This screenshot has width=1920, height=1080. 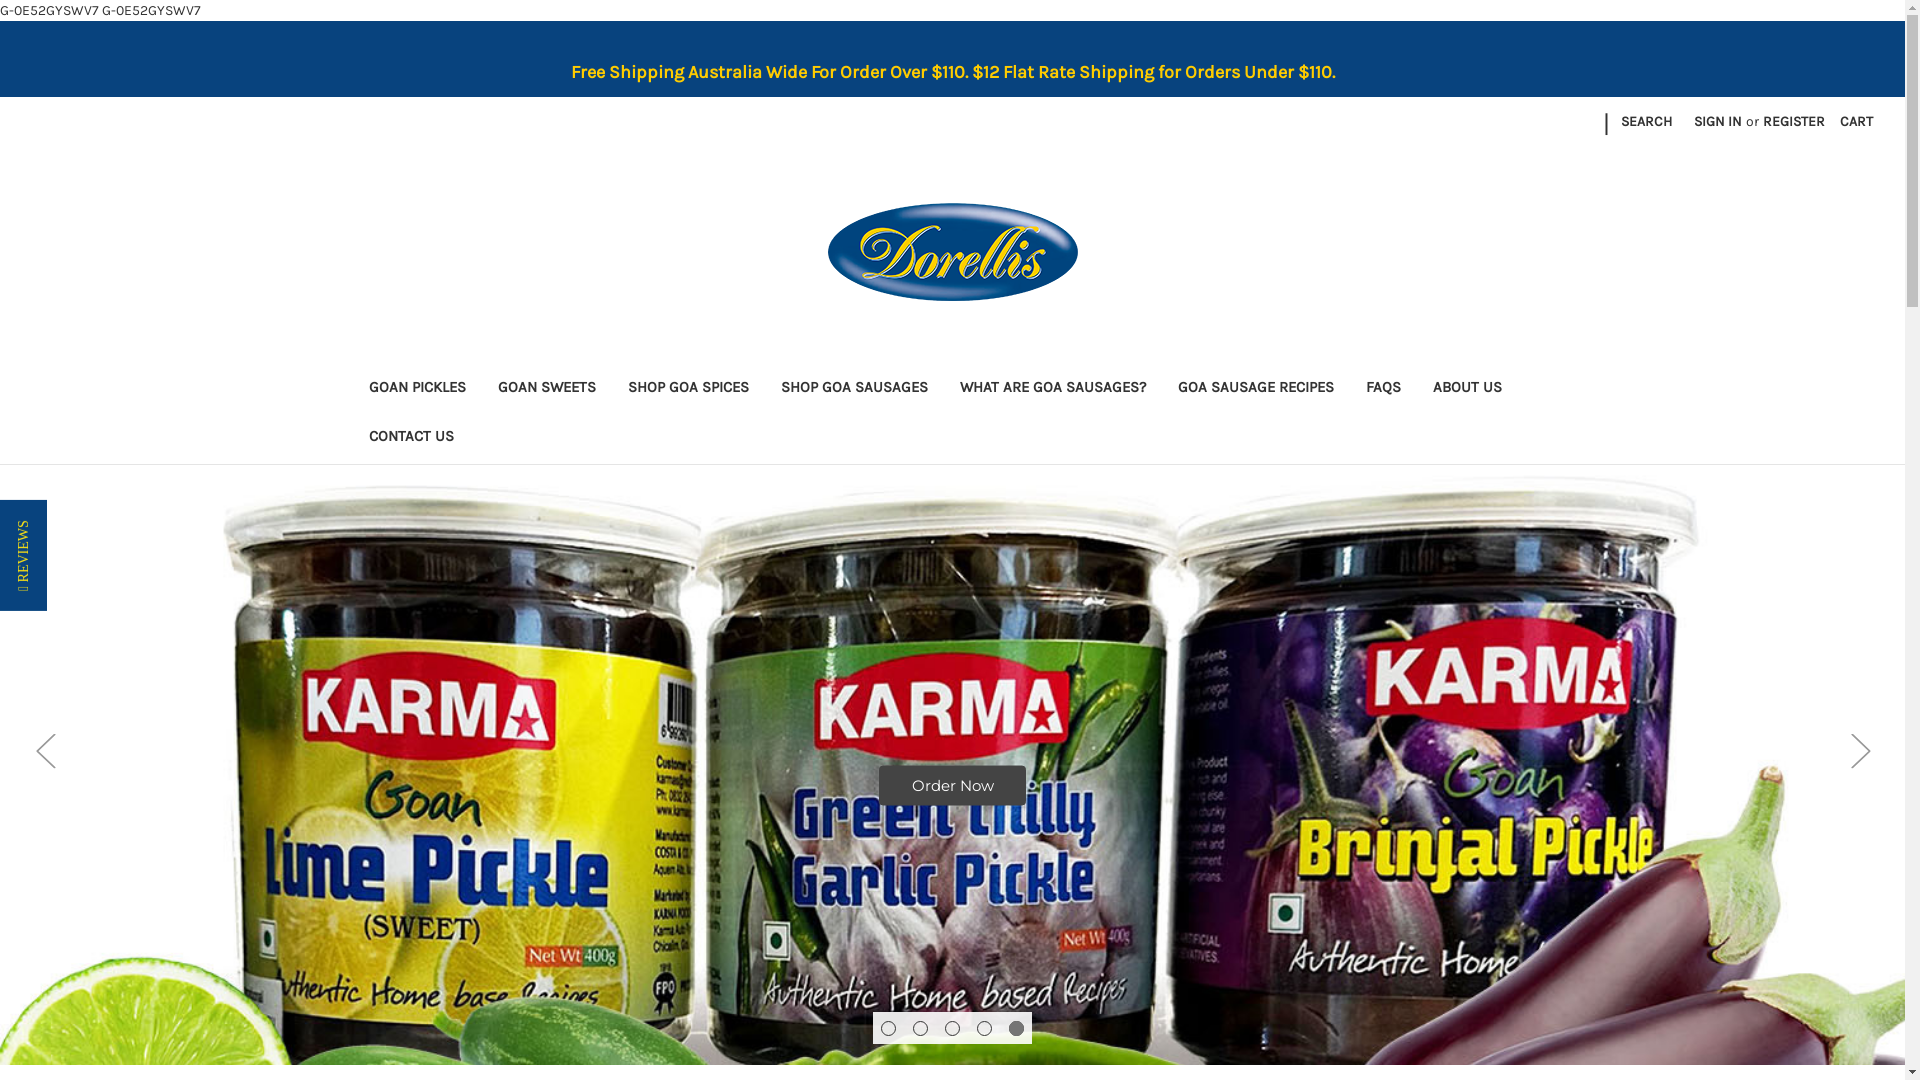 What do you see at coordinates (952, 1028) in the screenshot?
I see `3` at bounding box center [952, 1028].